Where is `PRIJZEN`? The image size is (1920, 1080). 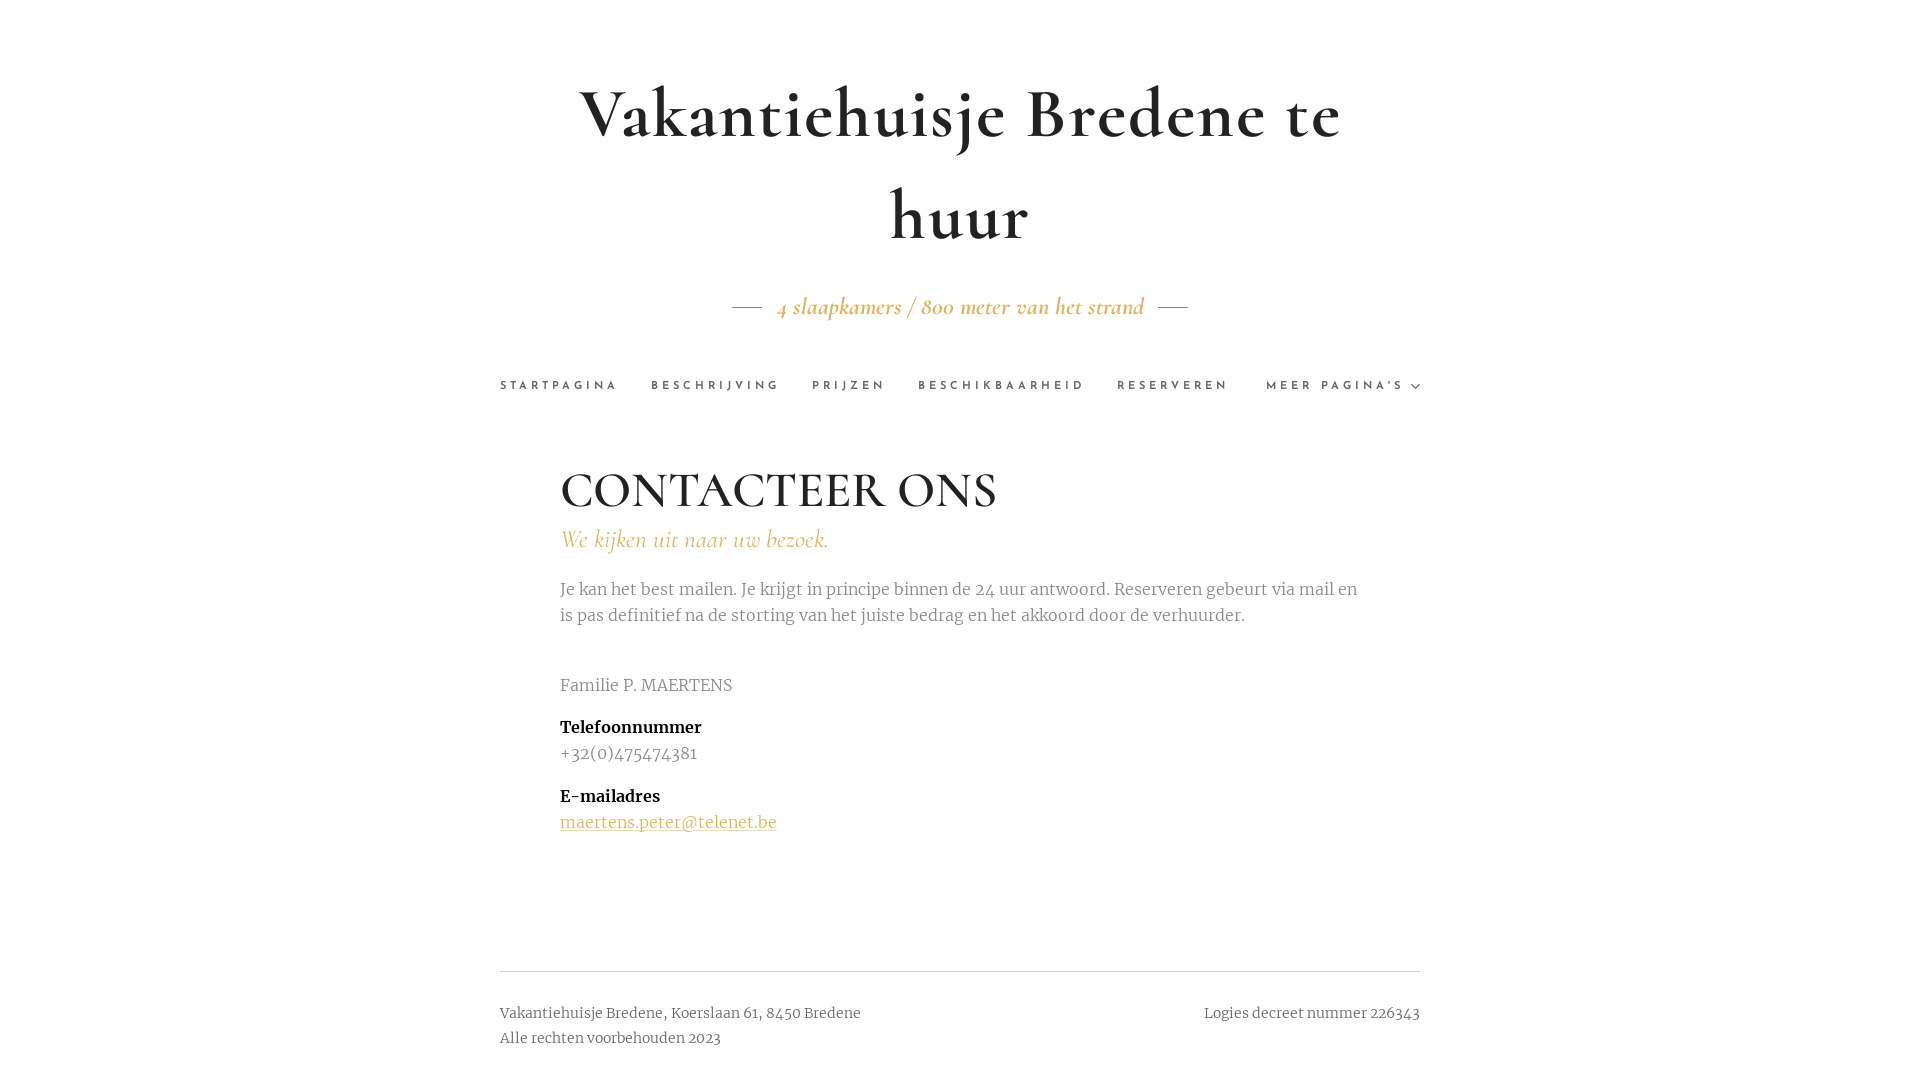
PRIJZEN is located at coordinates (849, 387).